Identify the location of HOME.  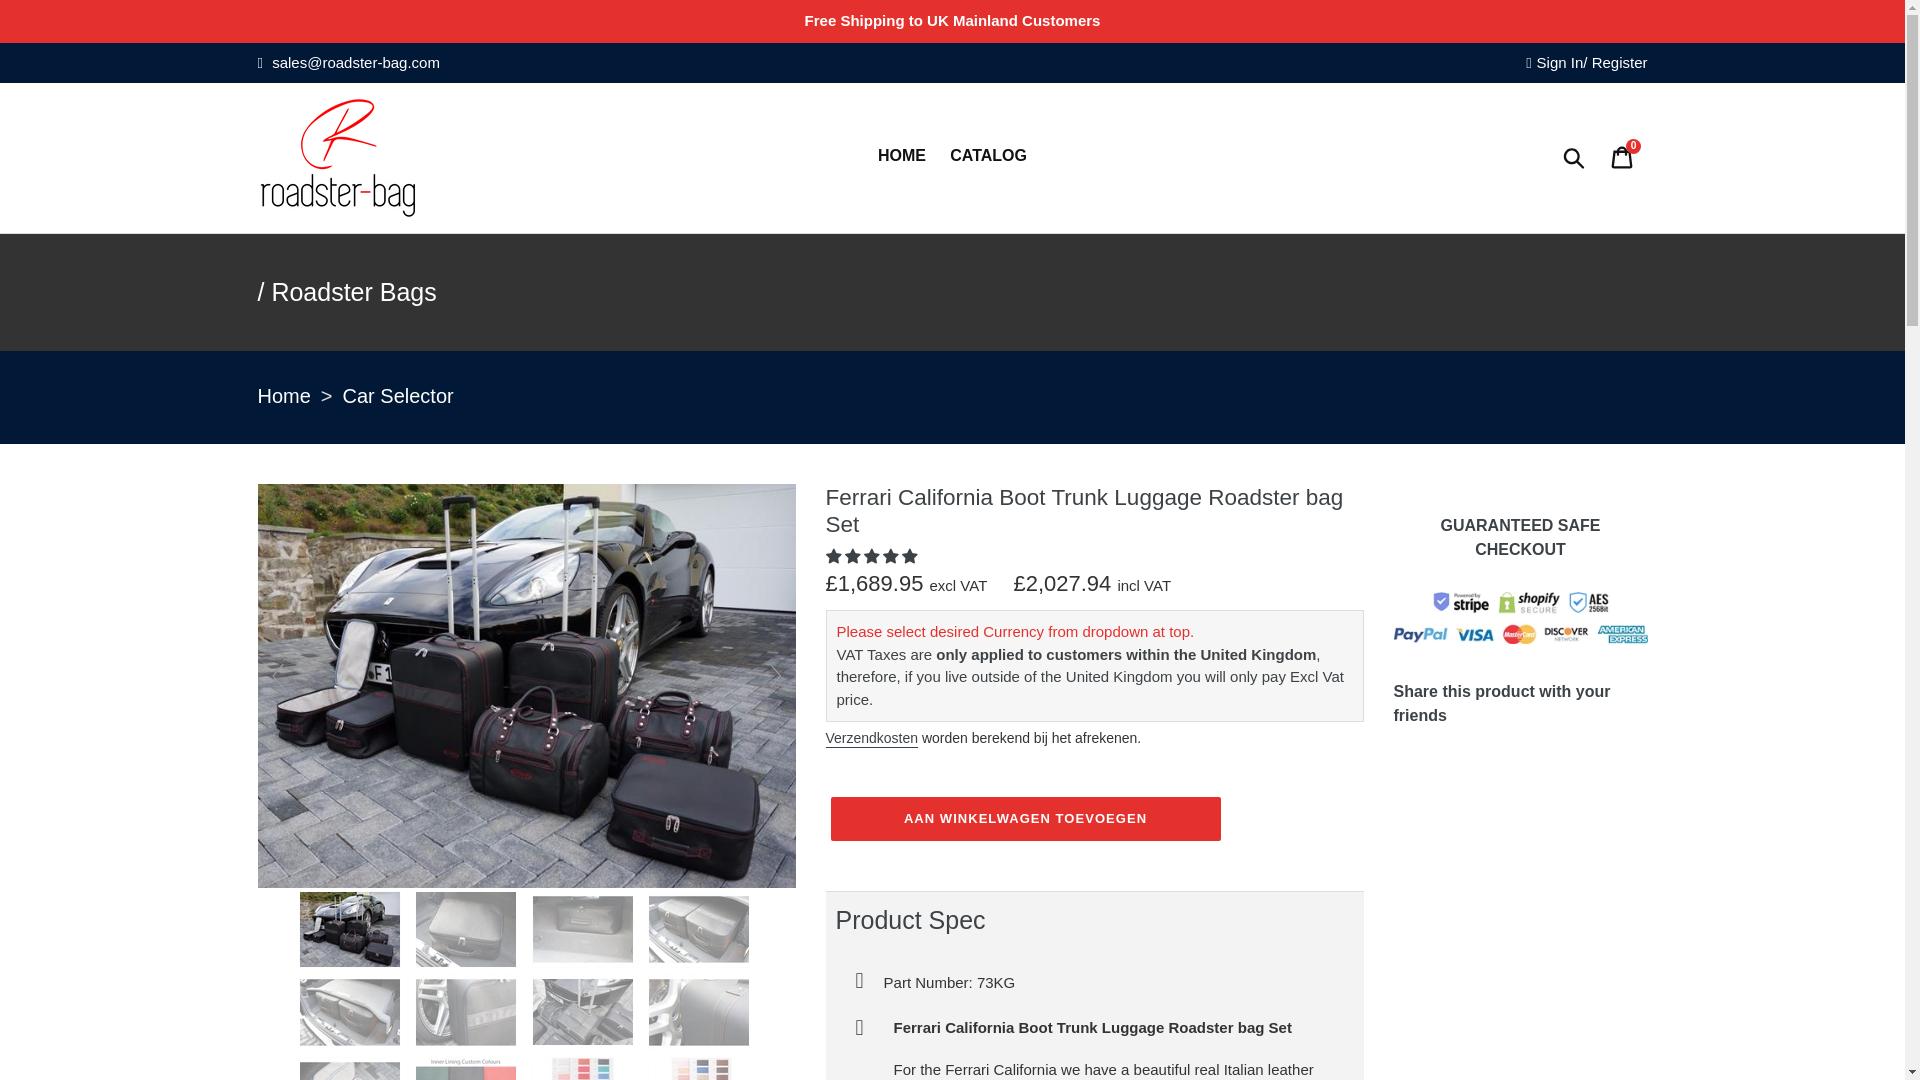
(902, 157).